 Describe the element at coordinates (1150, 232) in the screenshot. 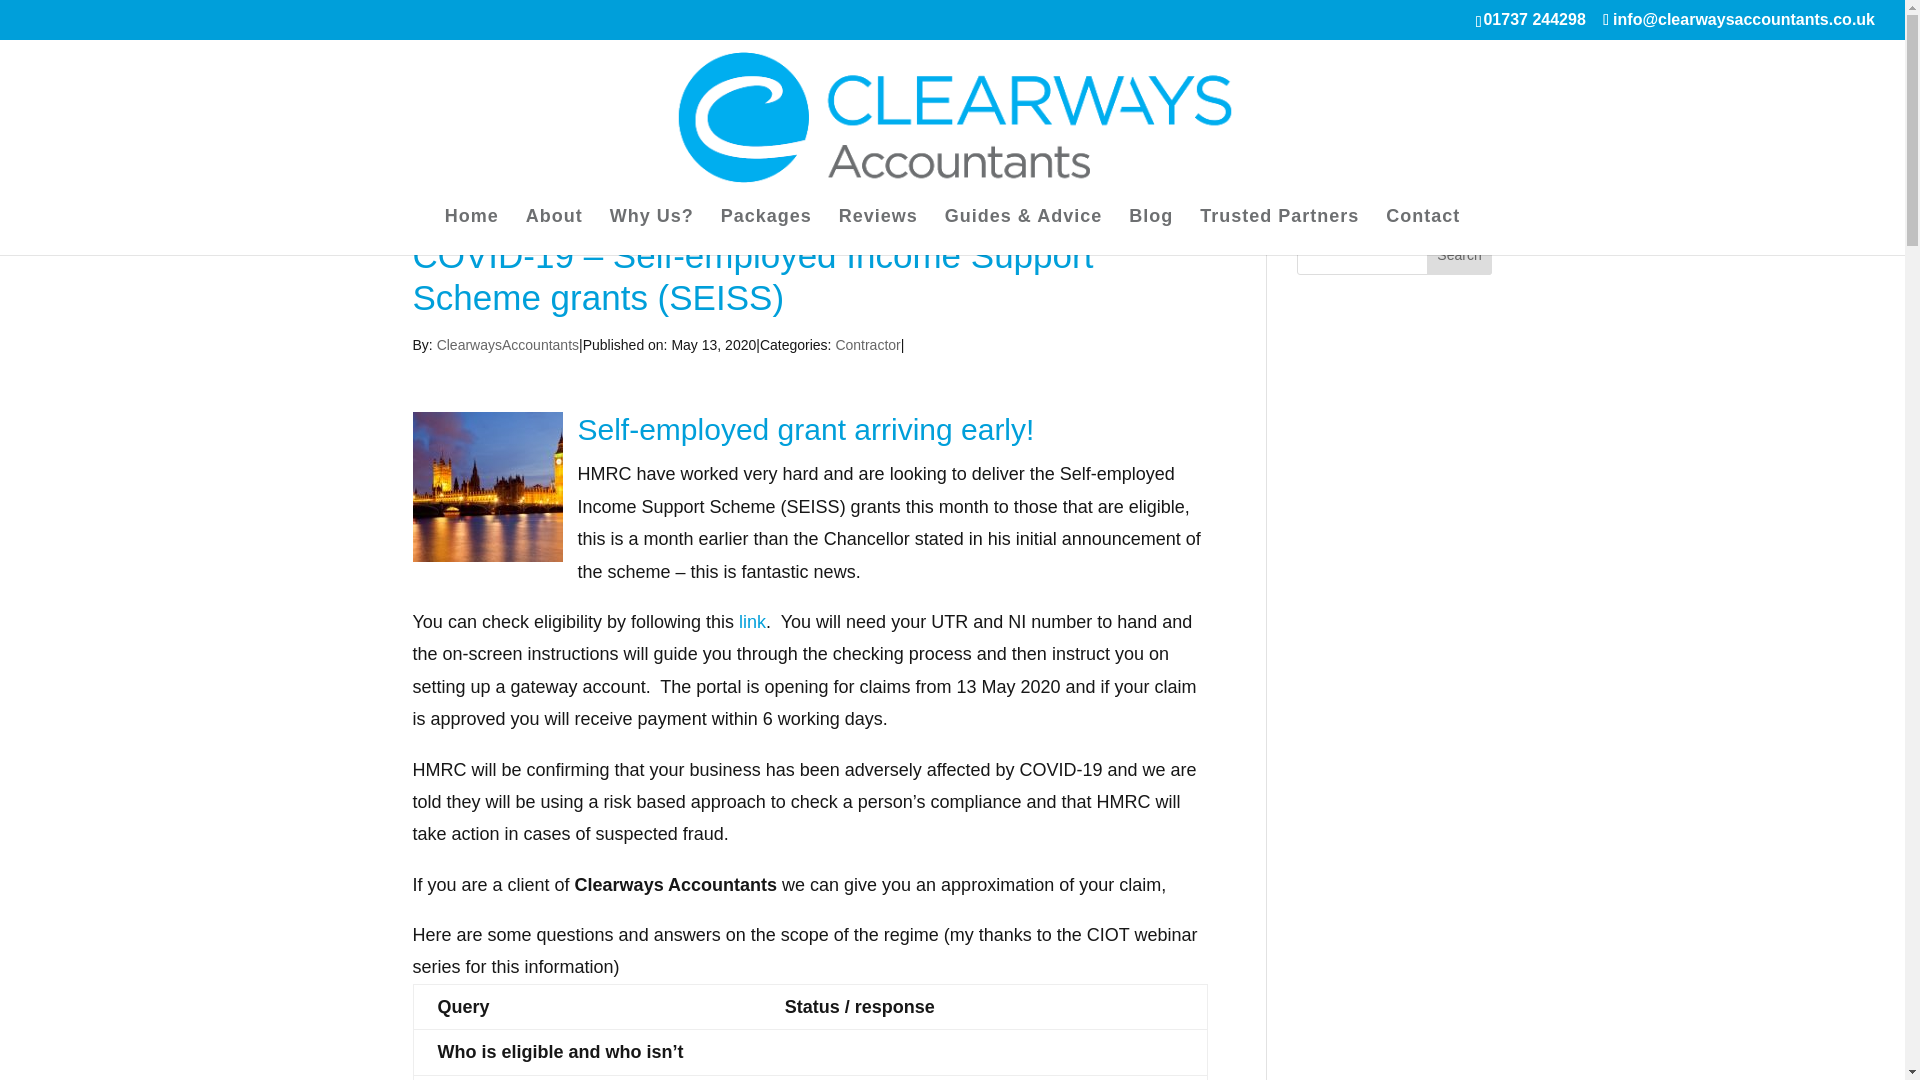

I see `Blog` at that location.